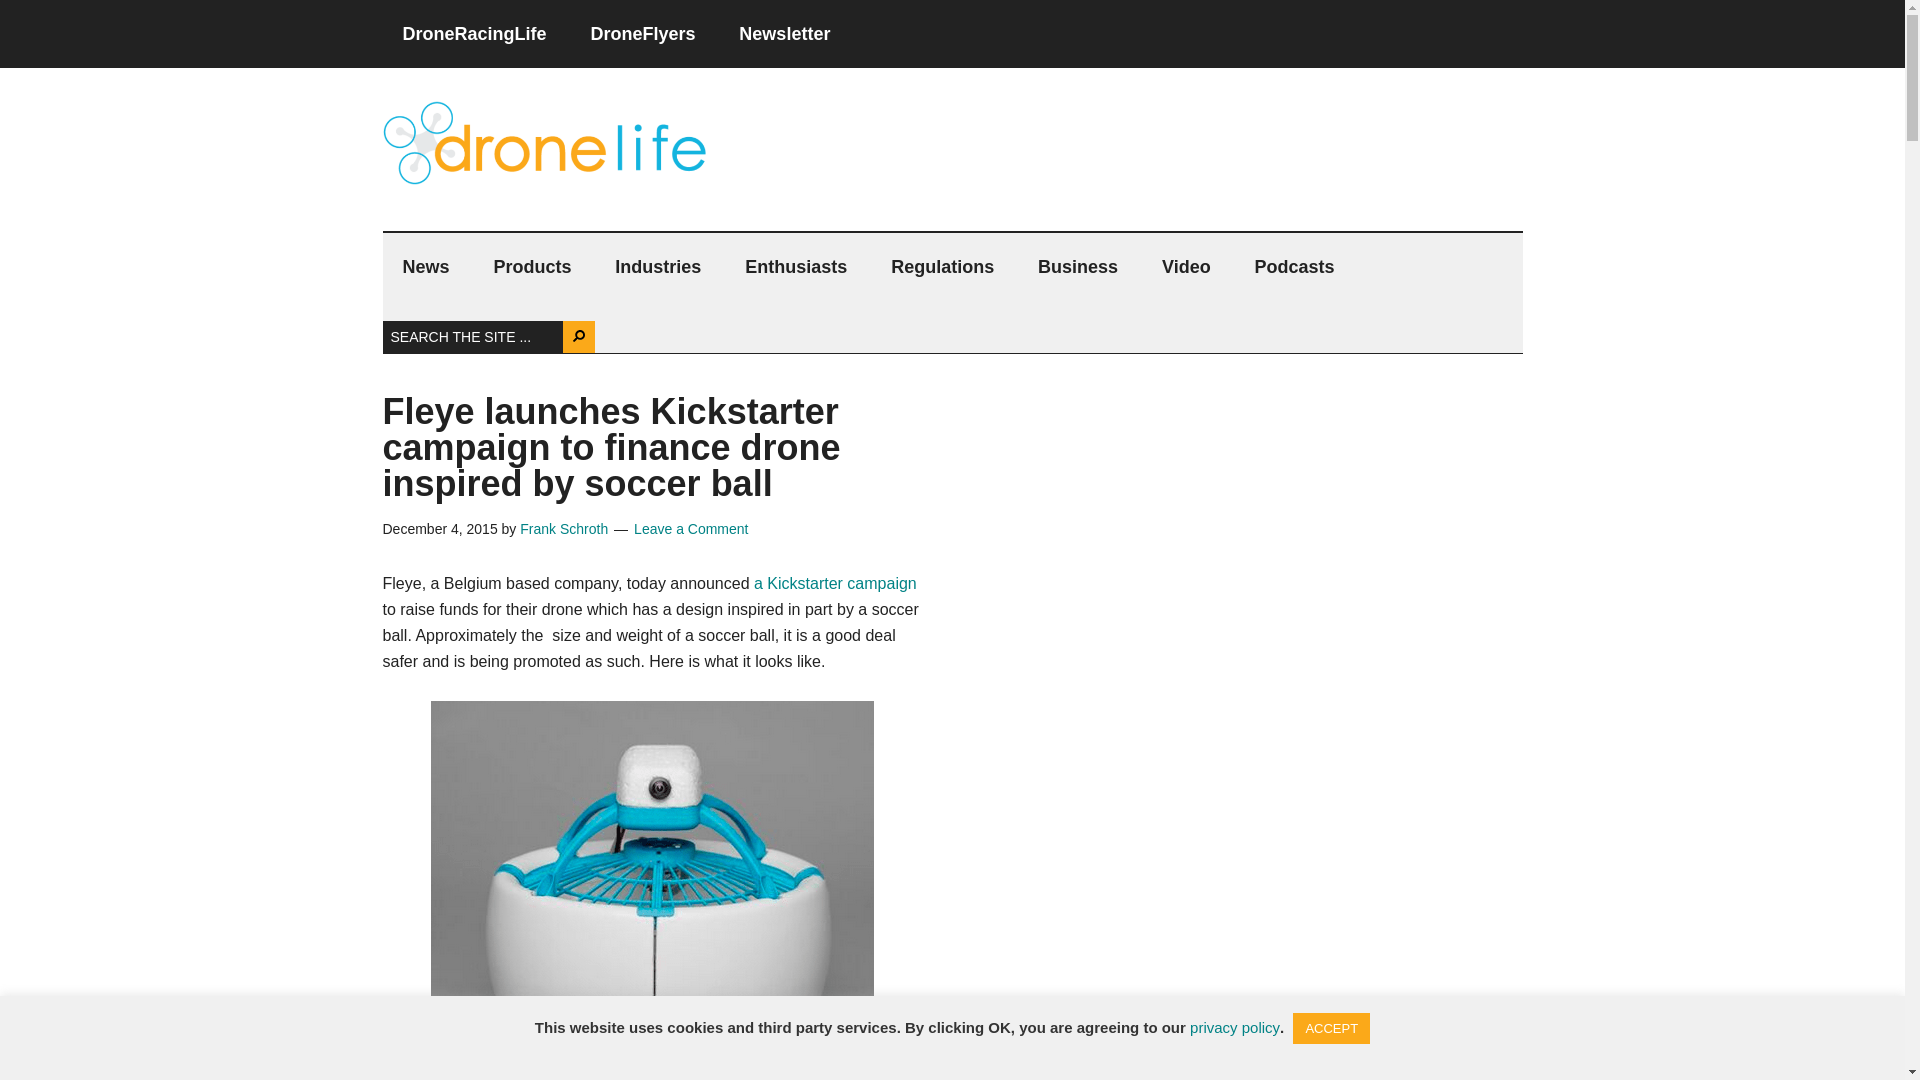 This screenshot has height=1080, width=1920. Describe the element at coordinates (564, 528) in the screenshot. I see `Frank Schroth` at that location.